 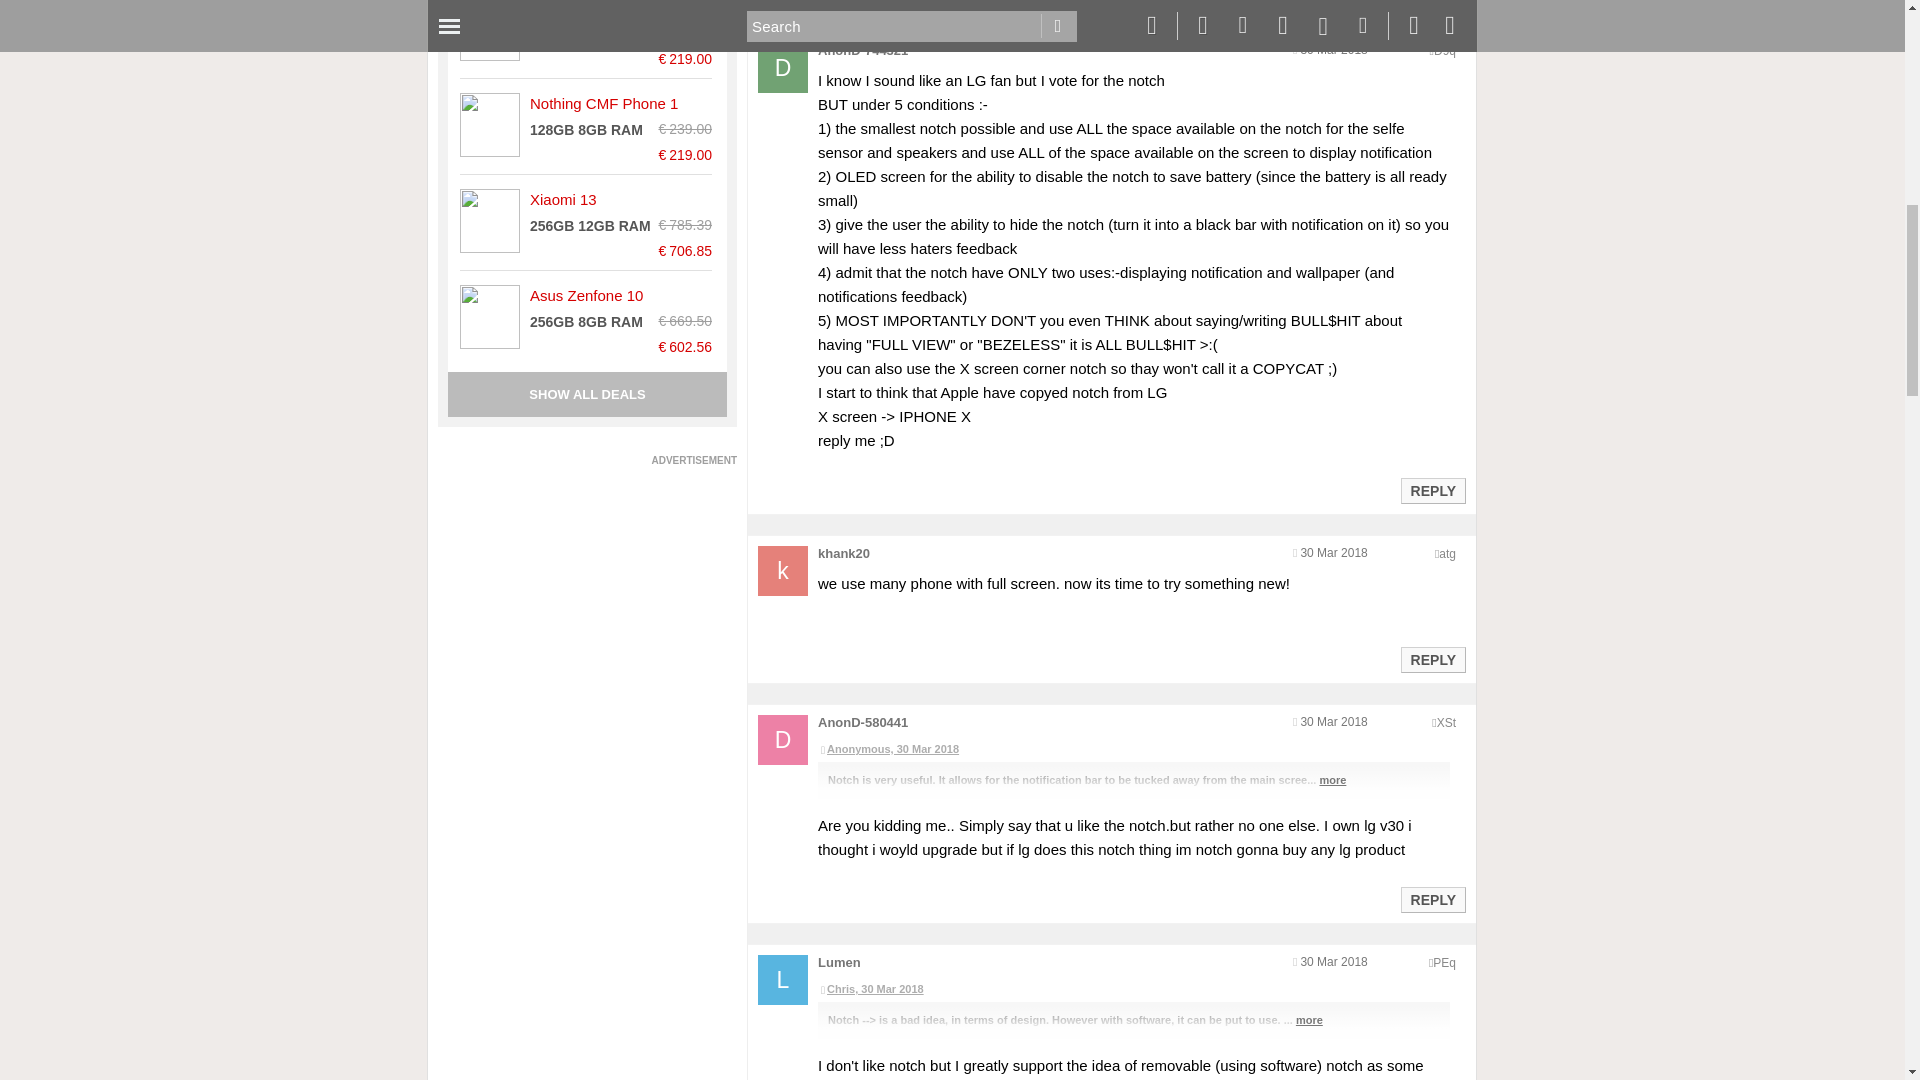 What do you see at coordinates (1446, 553) in the screenshot?
I see `Encoded anonymized location` at bounding box center [1446, 553].